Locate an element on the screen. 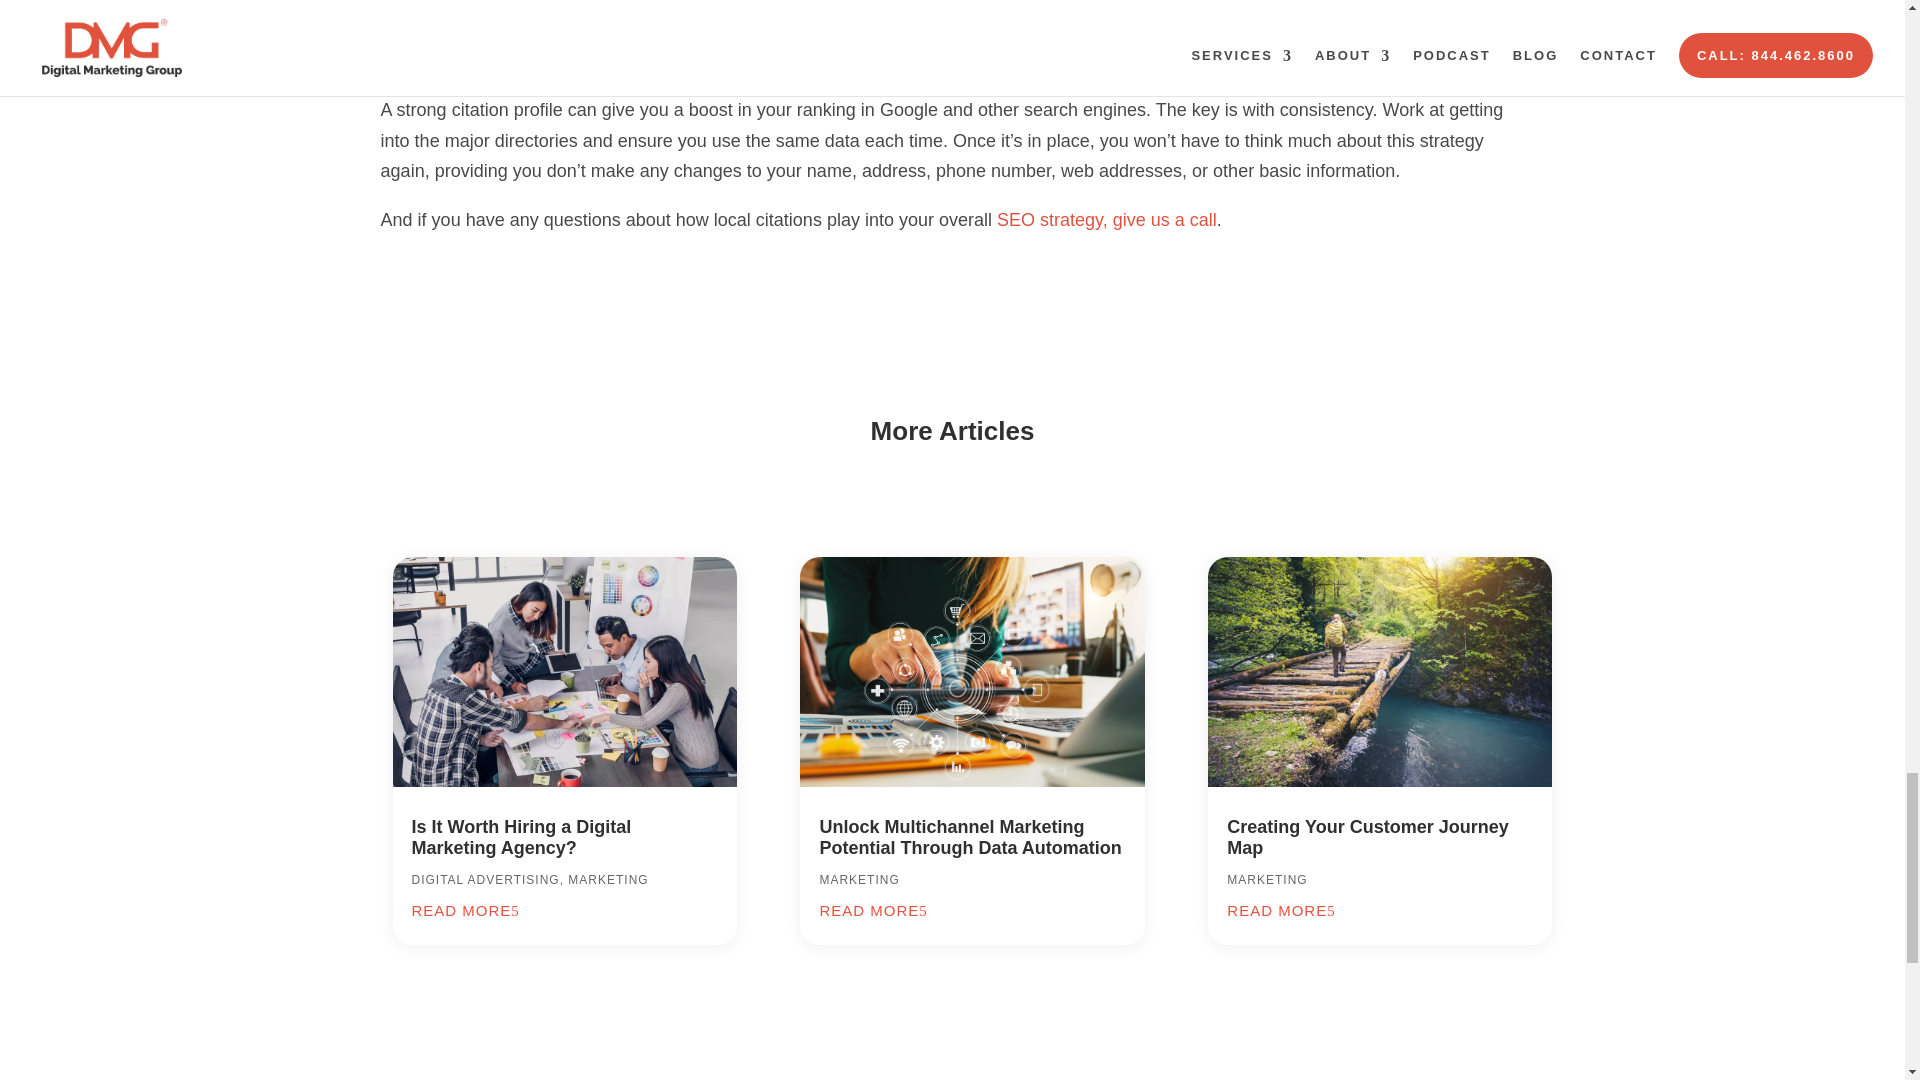 This screenshot has width=1920, height=1080. Is It Worth Hiring a Digital Marketing Agency? is located at coordinates (522, 837).